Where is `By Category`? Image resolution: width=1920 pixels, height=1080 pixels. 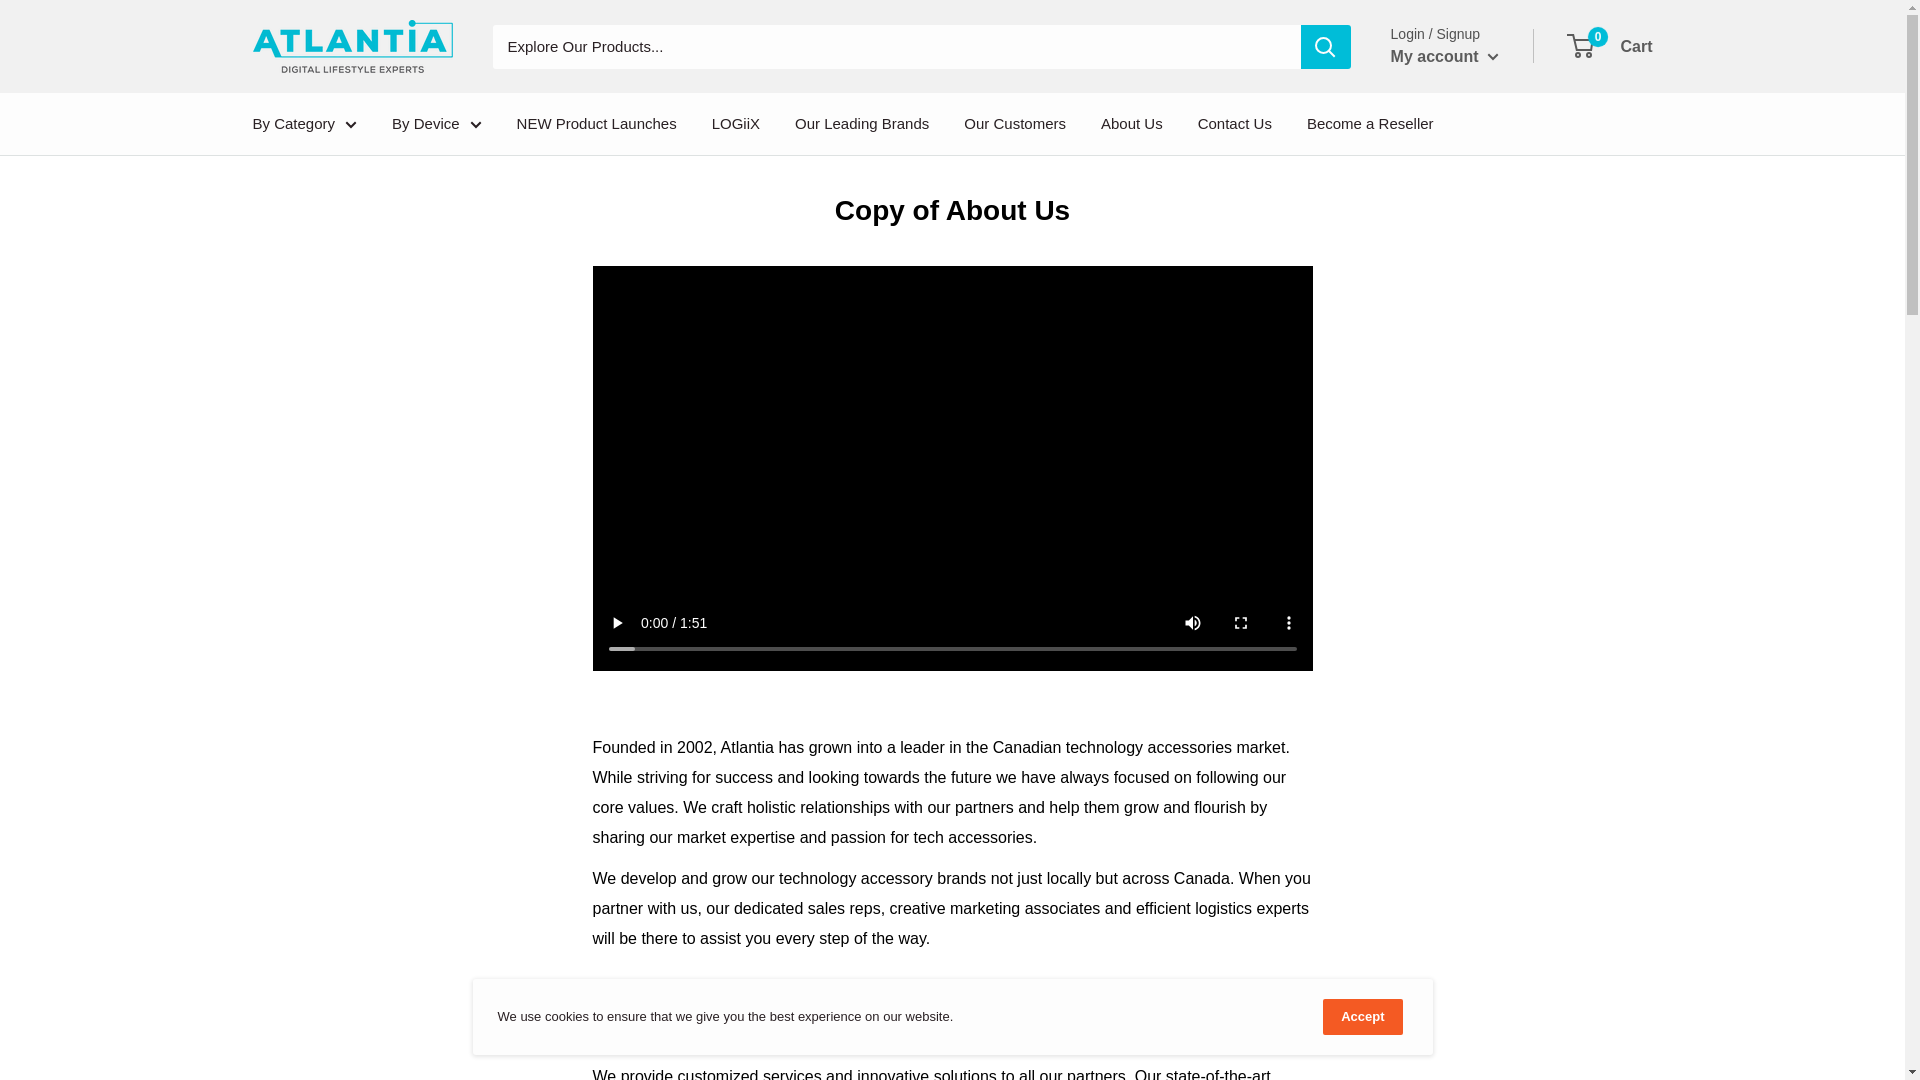 By Category is located at coordinates (304, 124).